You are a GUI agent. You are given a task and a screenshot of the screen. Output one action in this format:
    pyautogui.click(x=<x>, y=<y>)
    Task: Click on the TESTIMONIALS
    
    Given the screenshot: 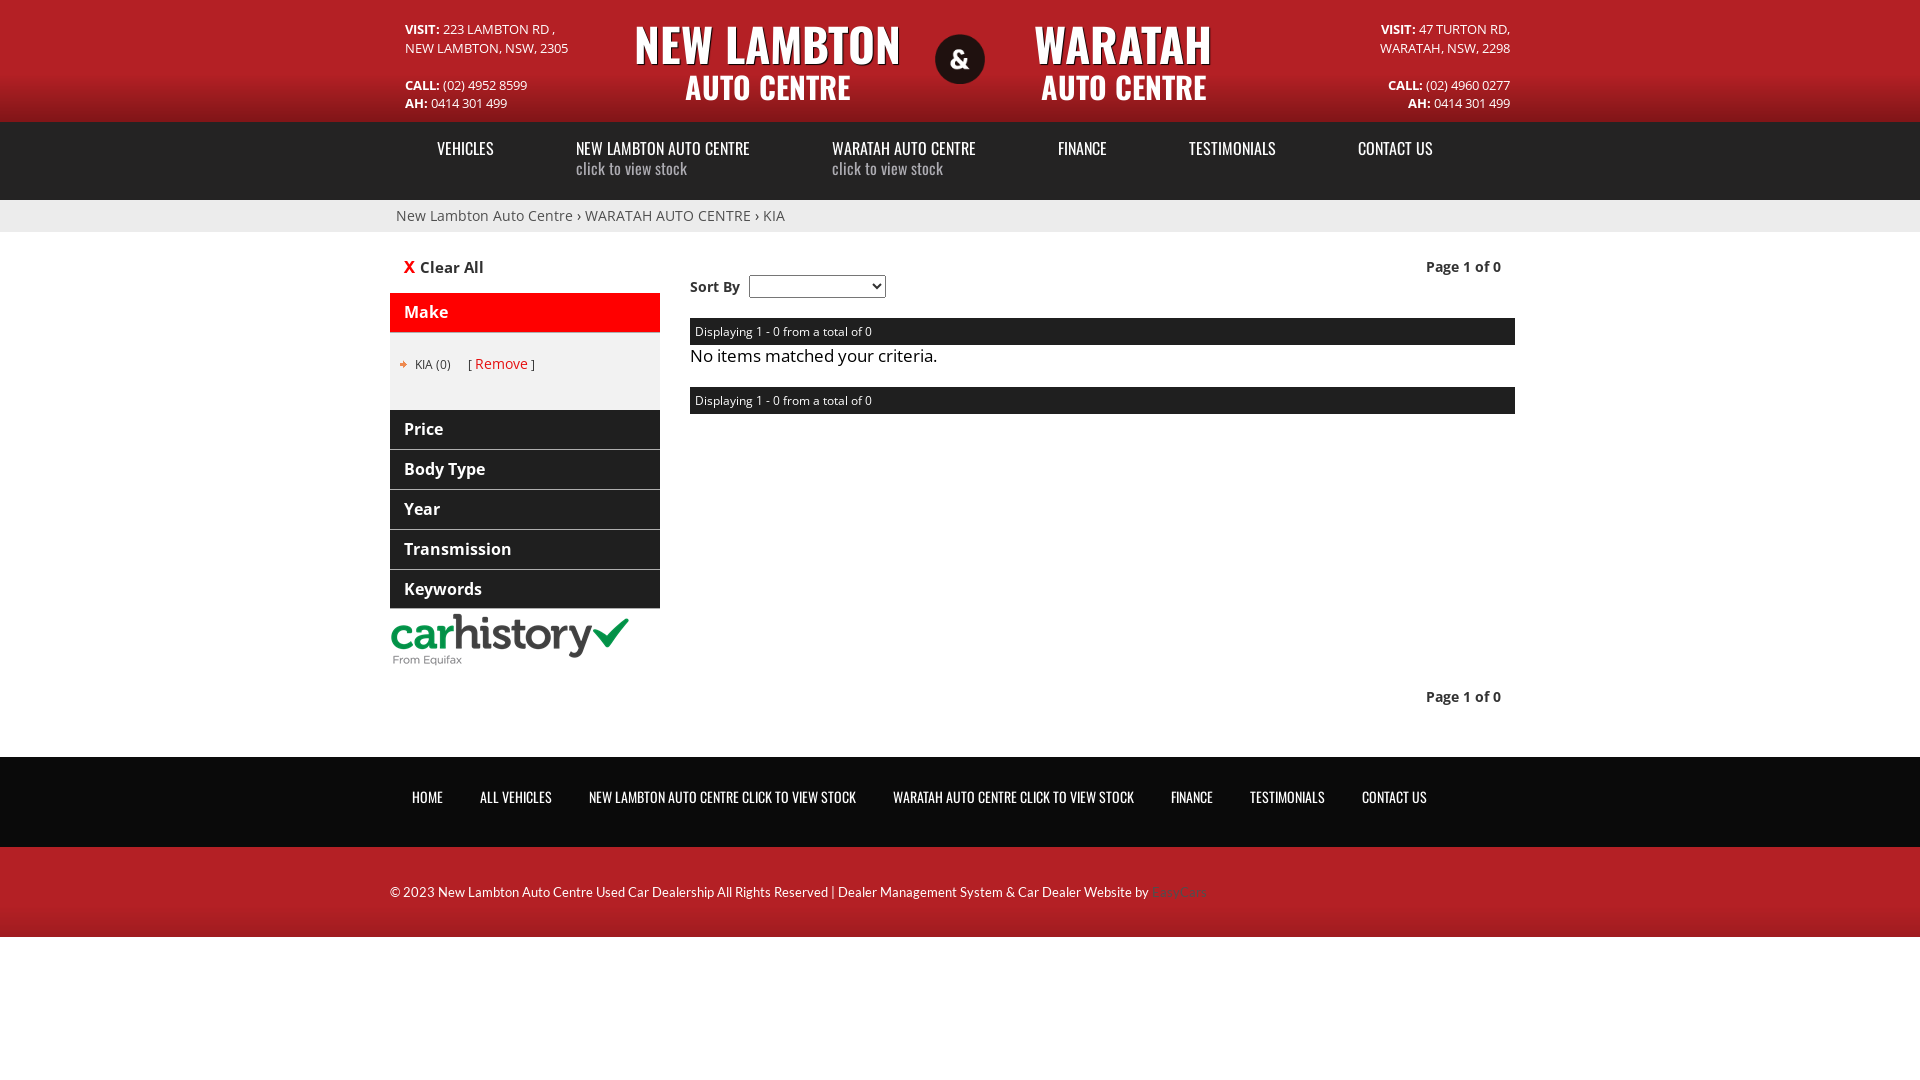 What is the action you would take?
    pyautogui.click(x=1288, y=802)
    